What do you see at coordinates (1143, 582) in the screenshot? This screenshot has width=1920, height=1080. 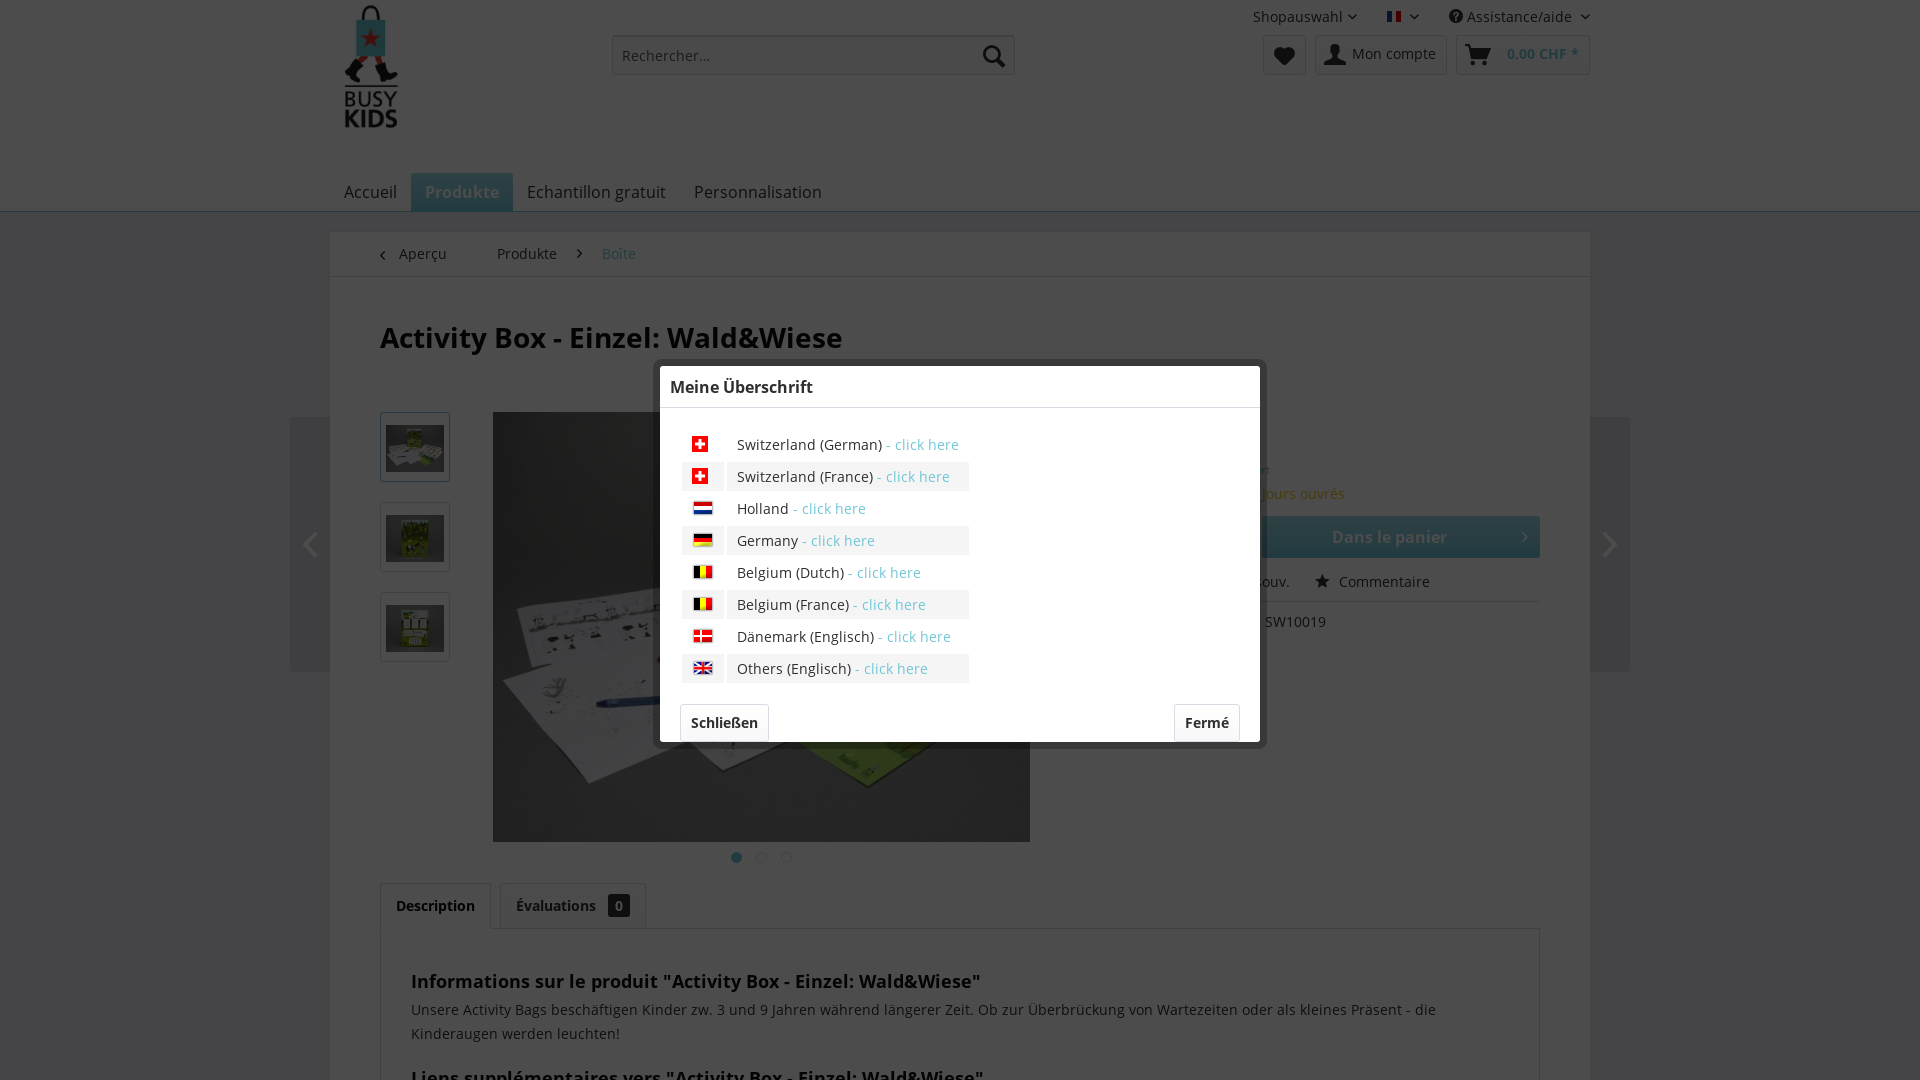 I see `Comparer` at bounding box center [1143, 582].